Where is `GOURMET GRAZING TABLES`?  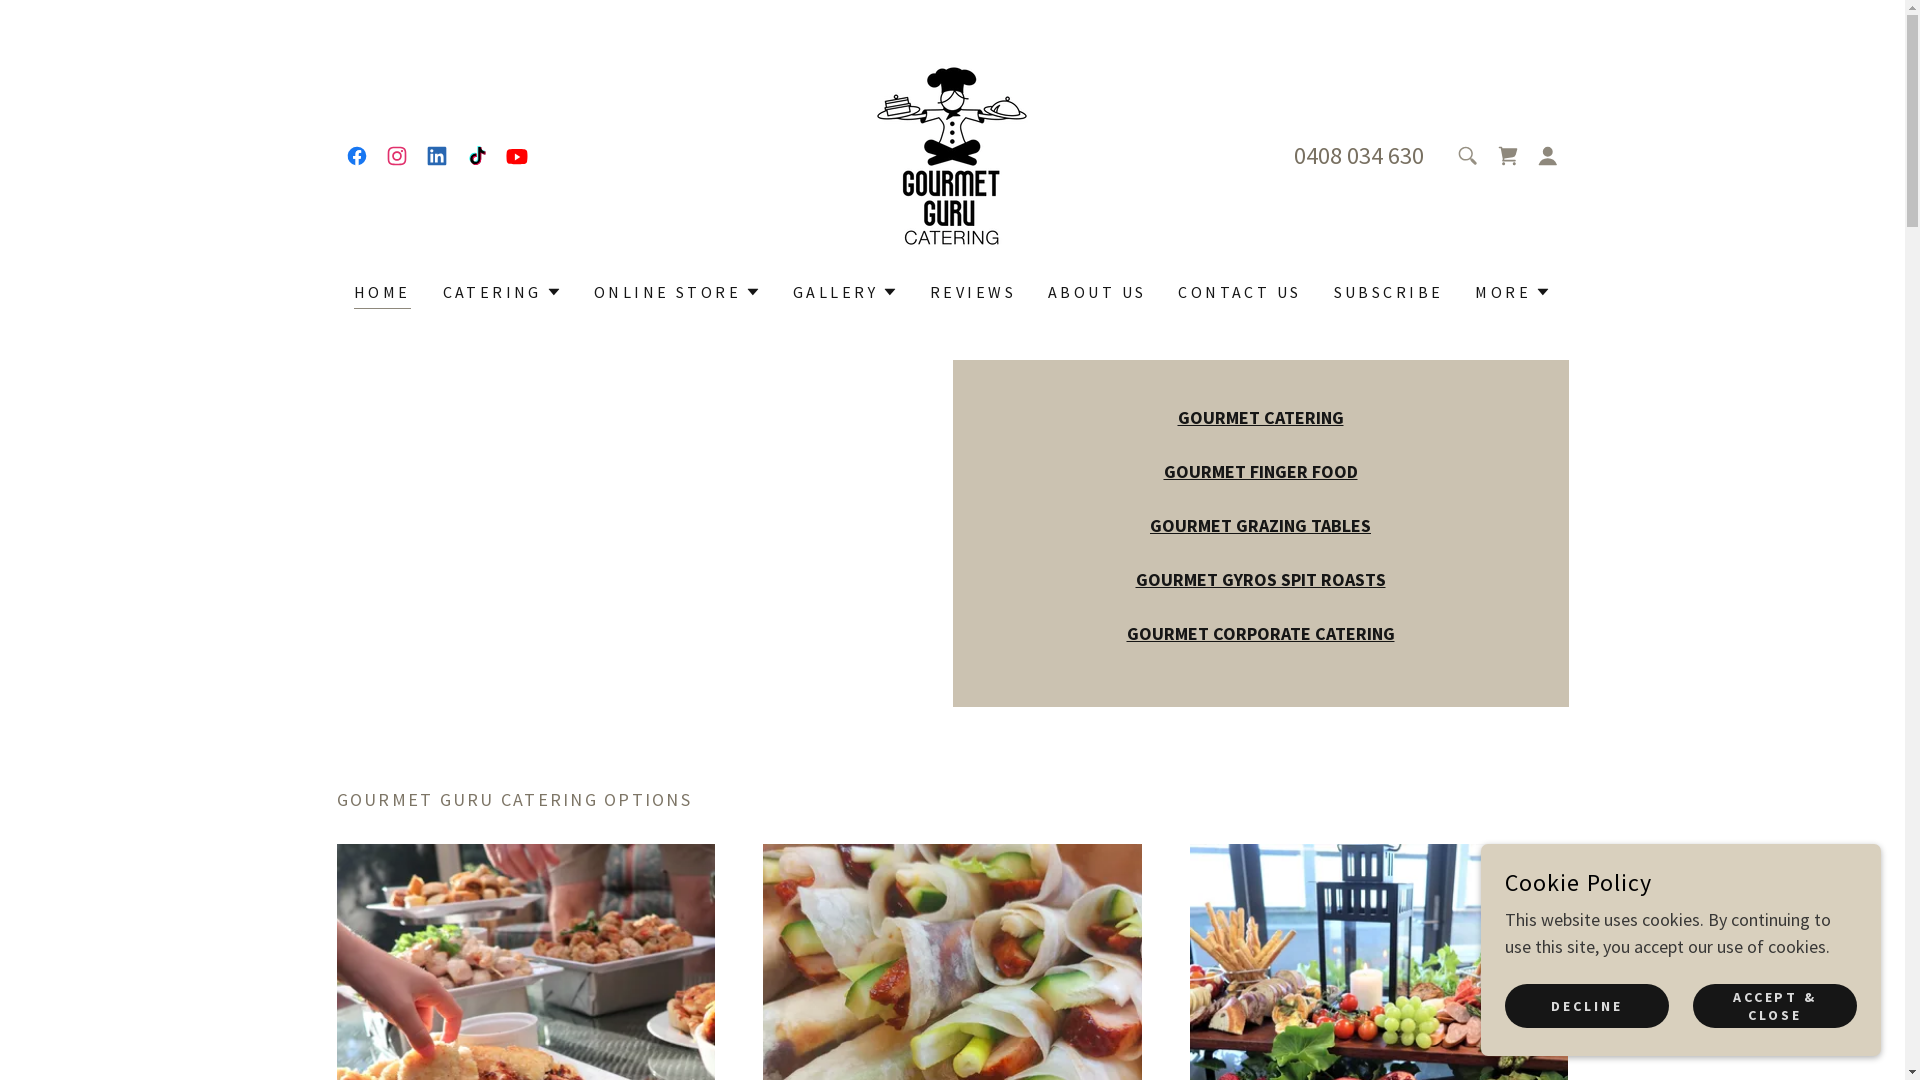
GOURMET GRAZING TABLES is located at coordinates (1260, 526).